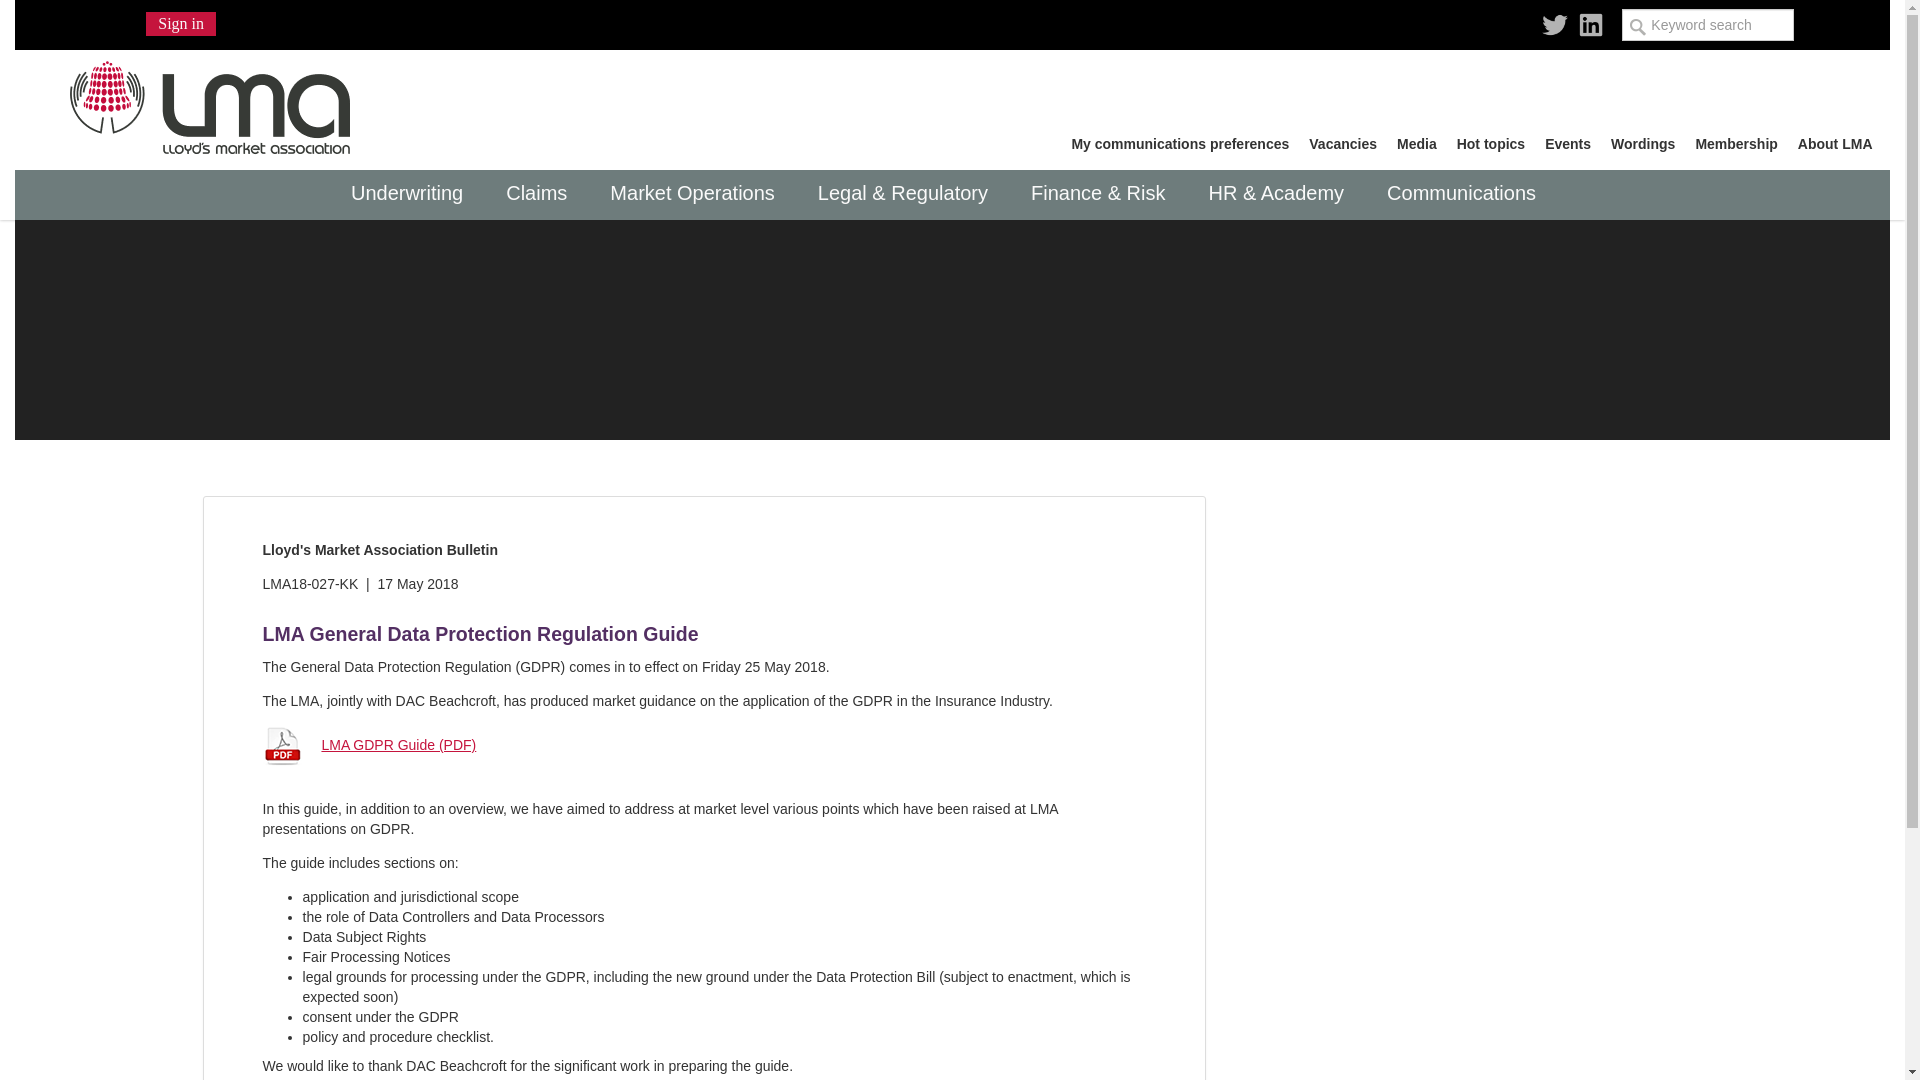  I want to click on Visit our LinkedIn page, so click(1590, 17).